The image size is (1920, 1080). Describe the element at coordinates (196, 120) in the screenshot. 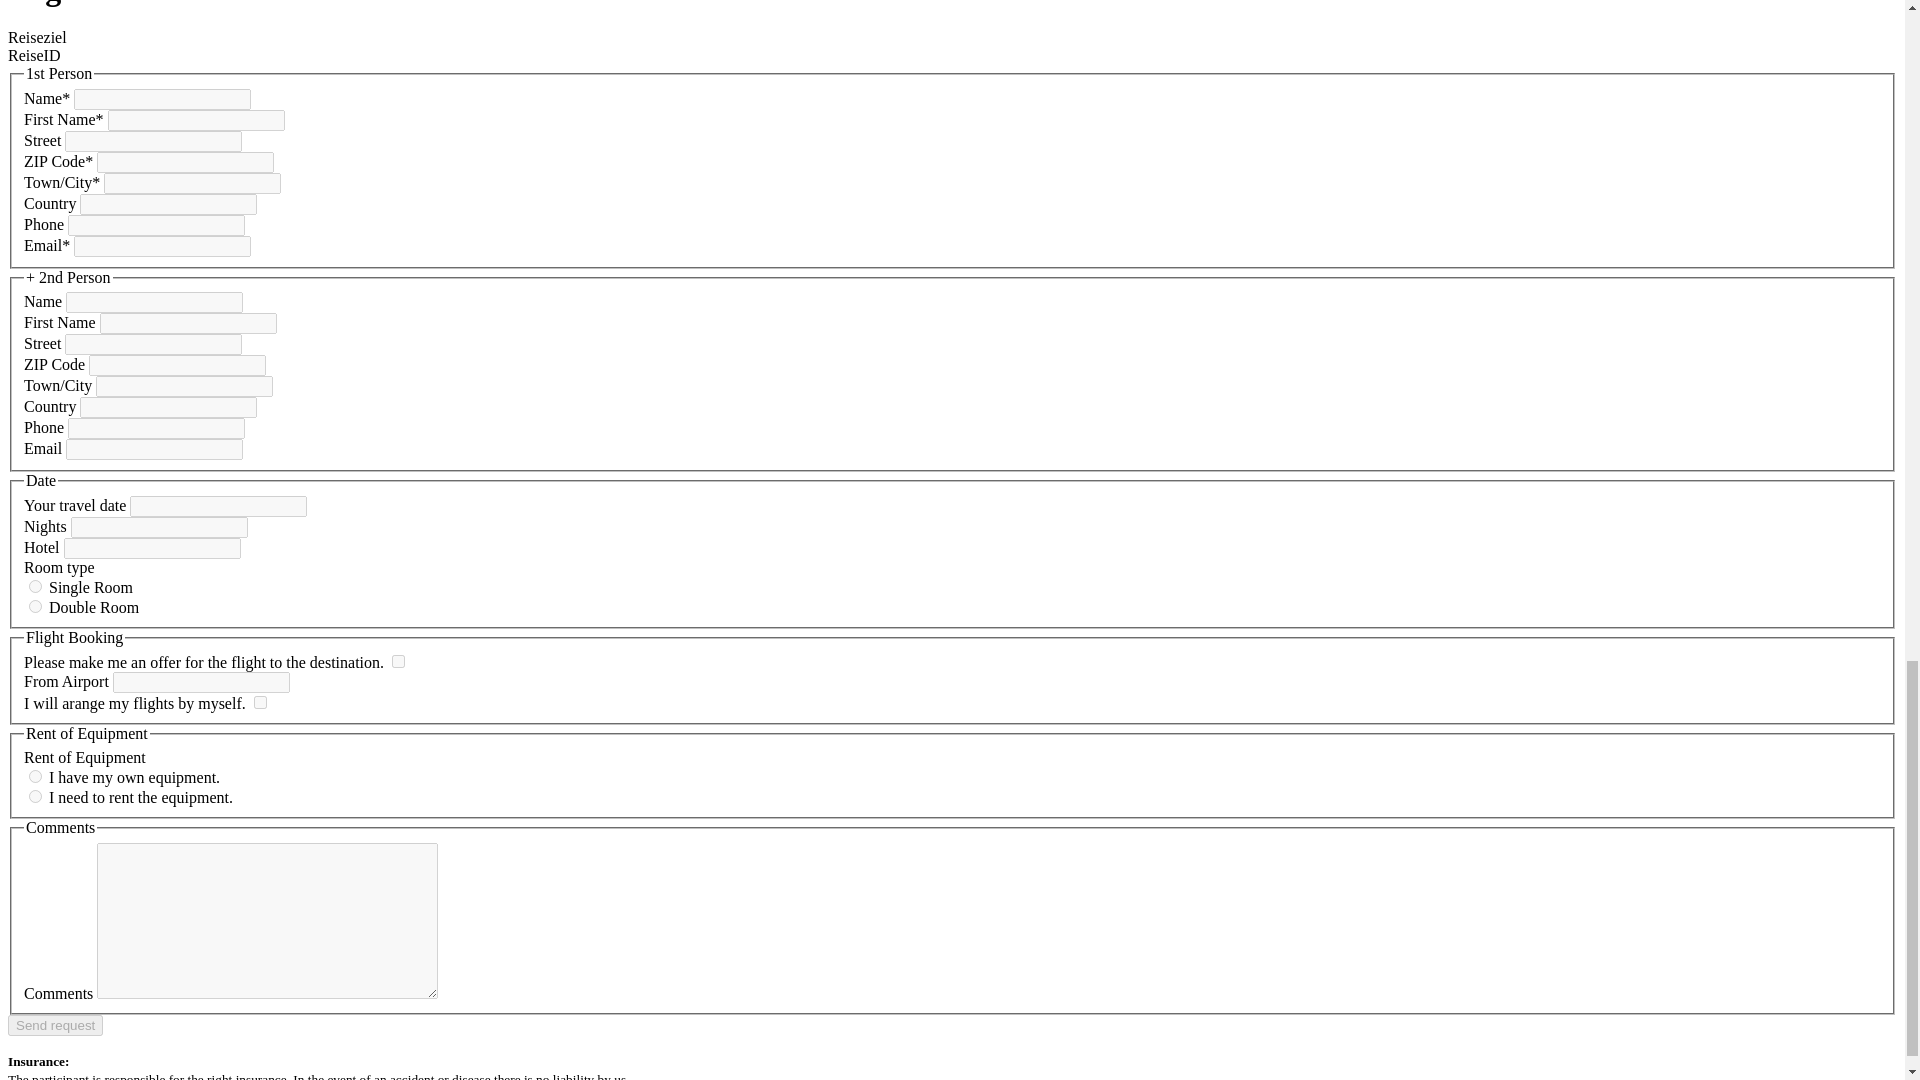

I see `First Name` at that location.